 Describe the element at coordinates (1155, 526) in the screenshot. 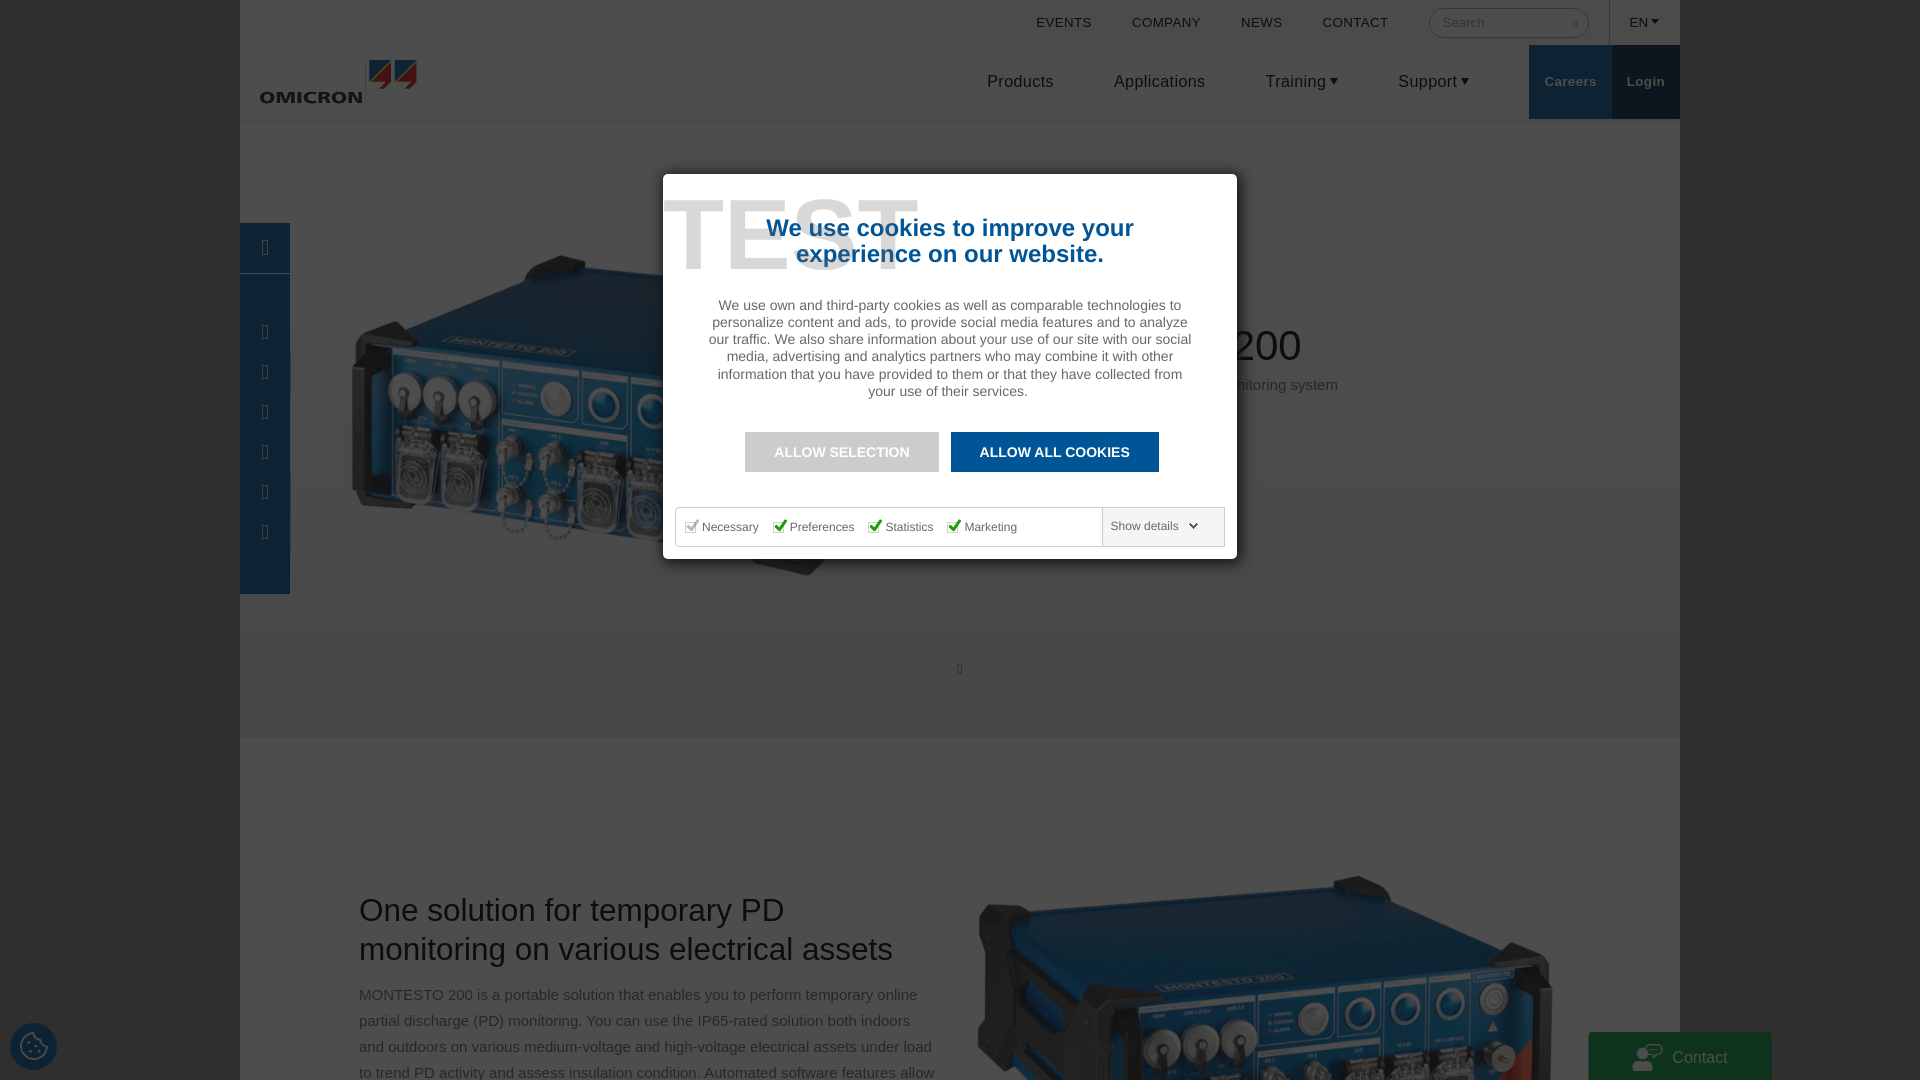

I see `Show details` at that location.